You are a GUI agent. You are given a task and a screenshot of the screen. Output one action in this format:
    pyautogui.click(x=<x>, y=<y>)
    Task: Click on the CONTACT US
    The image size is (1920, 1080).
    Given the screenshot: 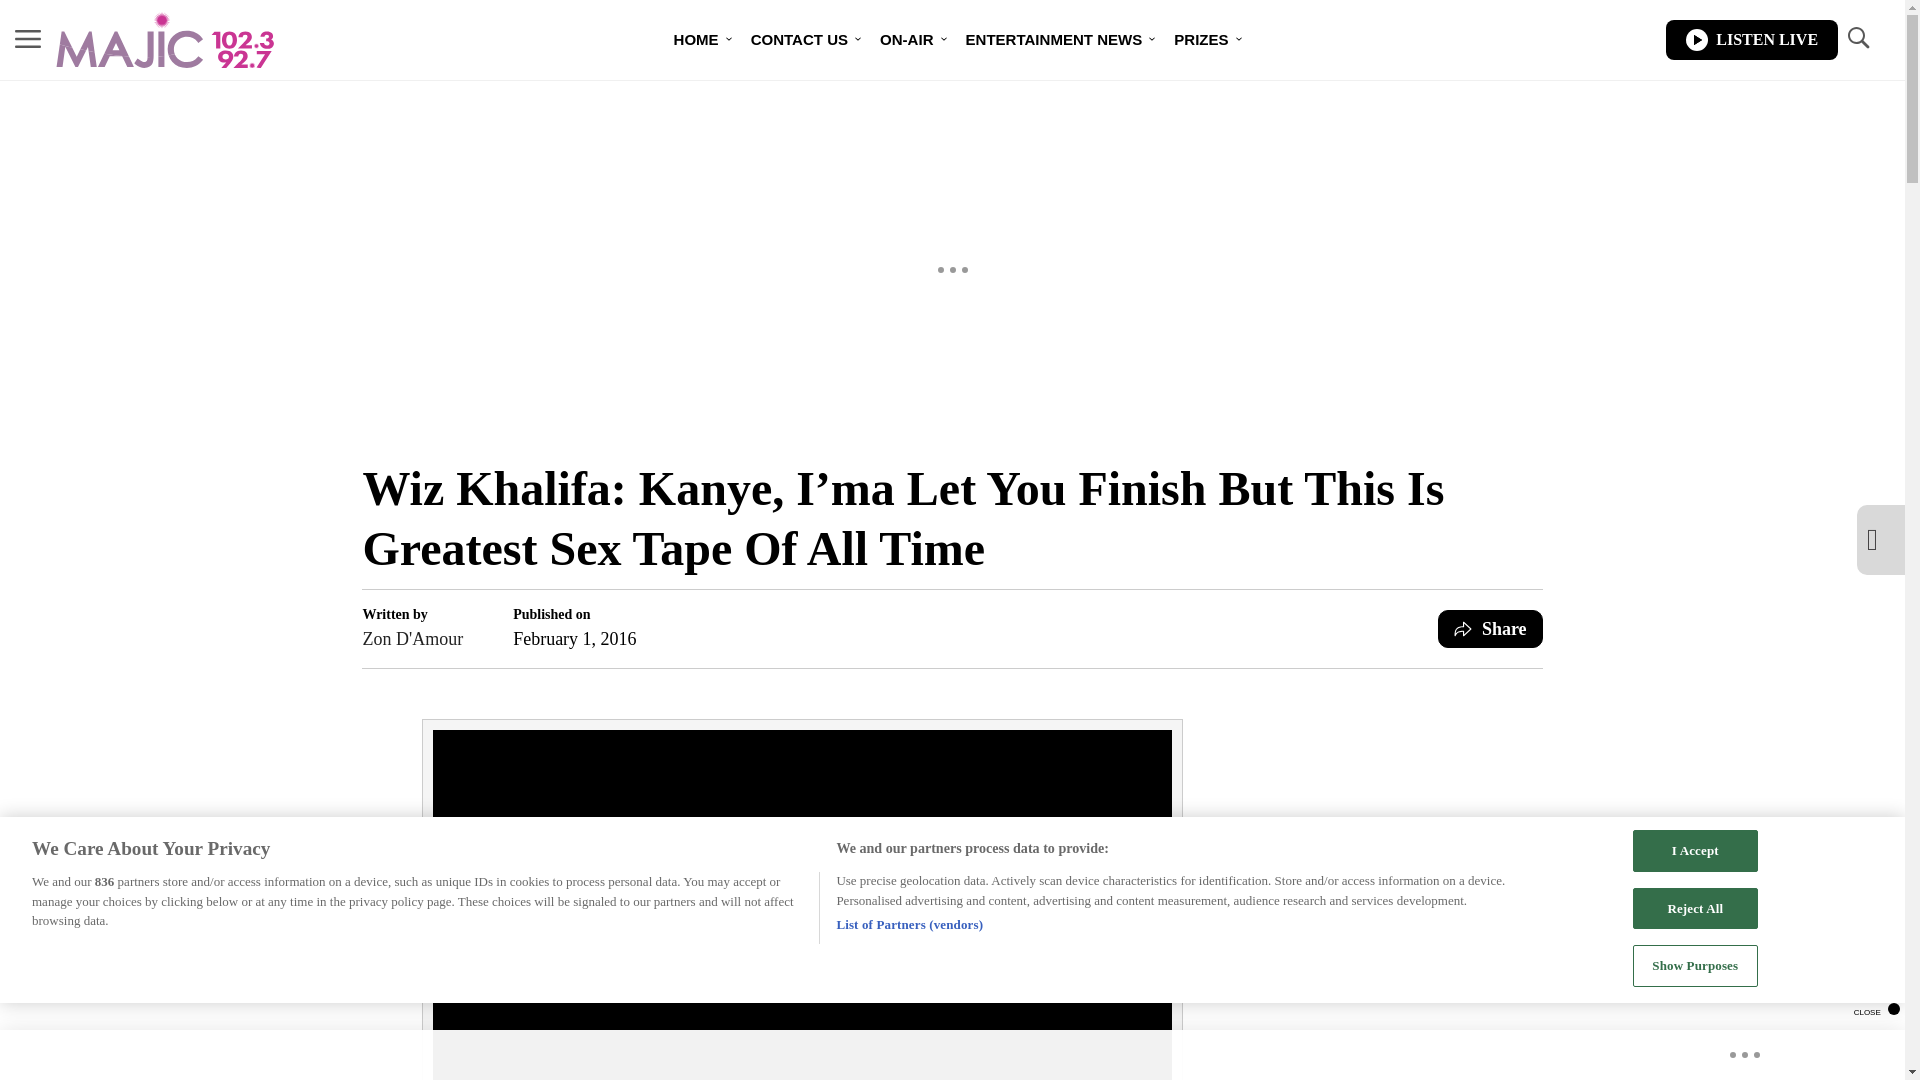 What is the action you would take?
    pyautogui.click(x=800, y=40)
    